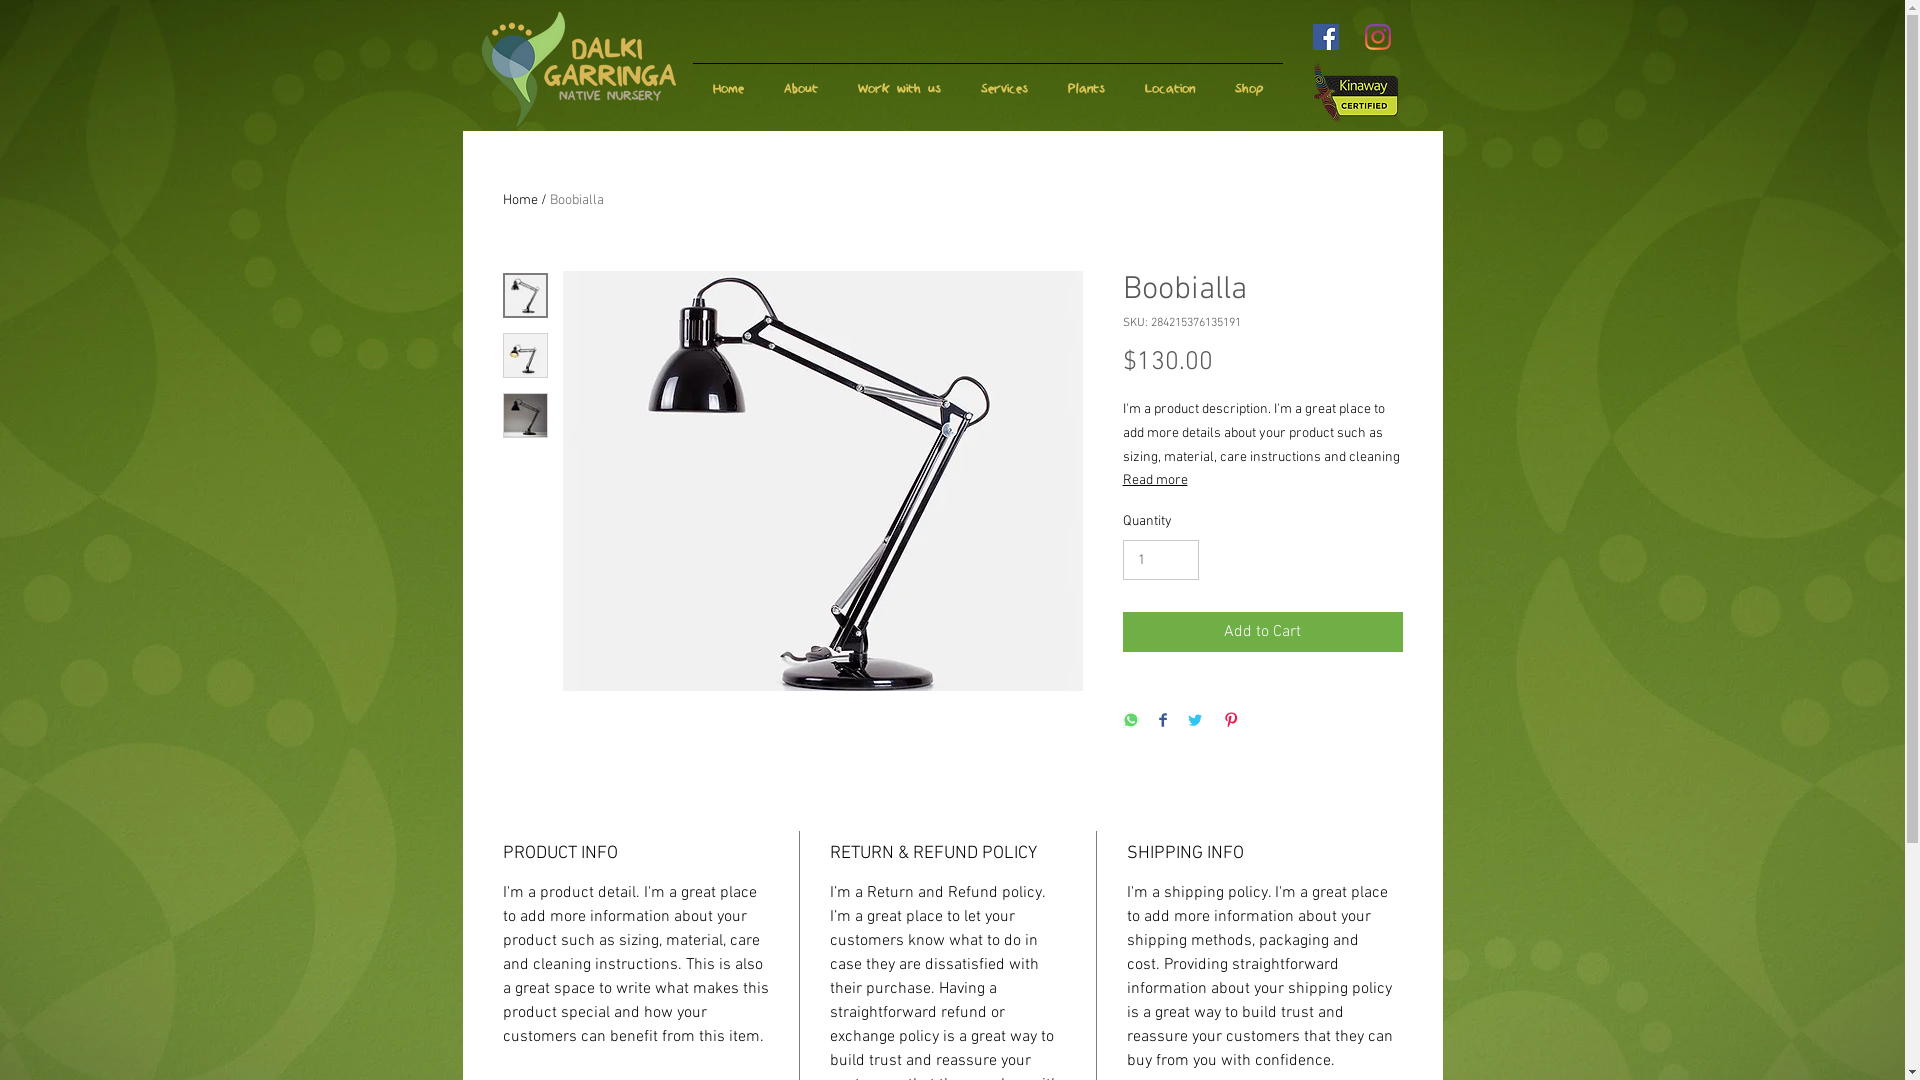 Image resolution: width=1920 pixels, height=1080 pixels. What do you see at coordinates (520, 200) in the screenshot?
I see `Home` at bounding box center [520, 200].